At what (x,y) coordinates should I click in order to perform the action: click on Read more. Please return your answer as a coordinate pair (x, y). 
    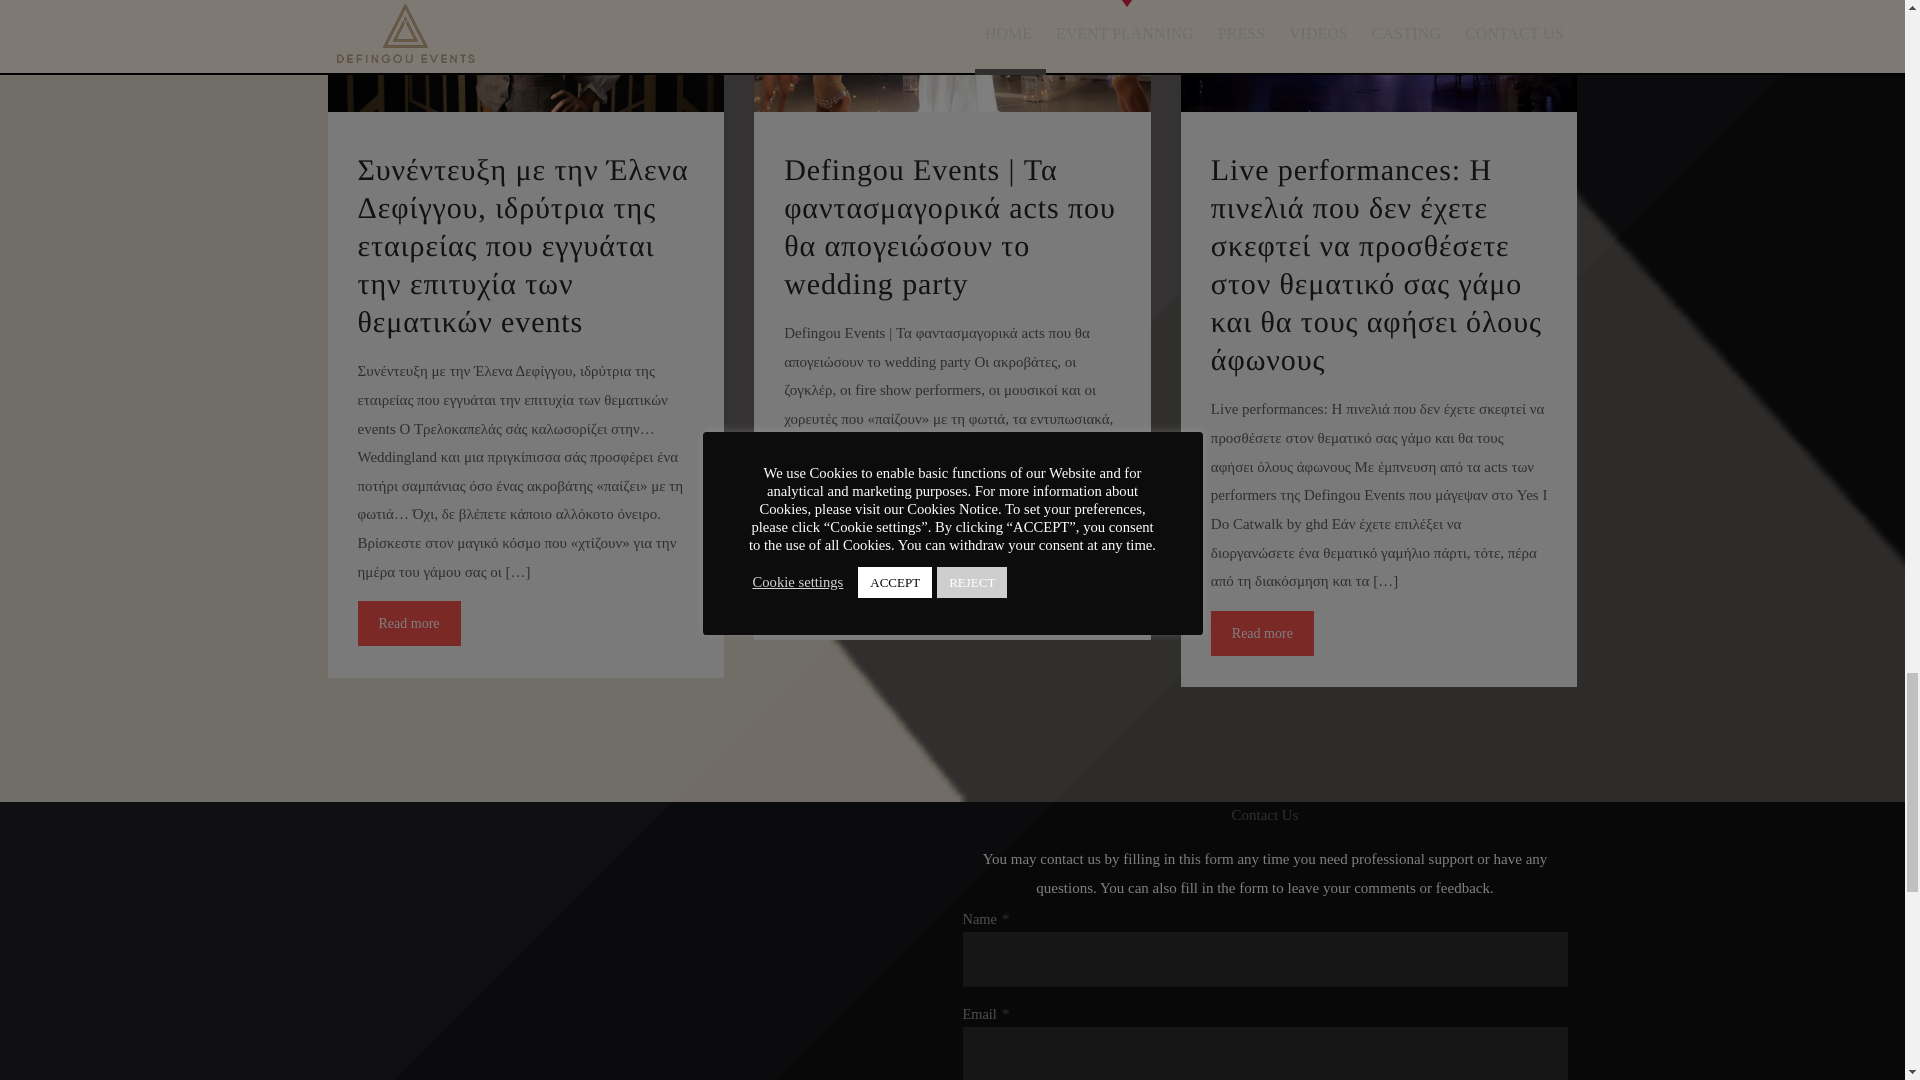
    Looking at the image, I should click on (1262, 633).